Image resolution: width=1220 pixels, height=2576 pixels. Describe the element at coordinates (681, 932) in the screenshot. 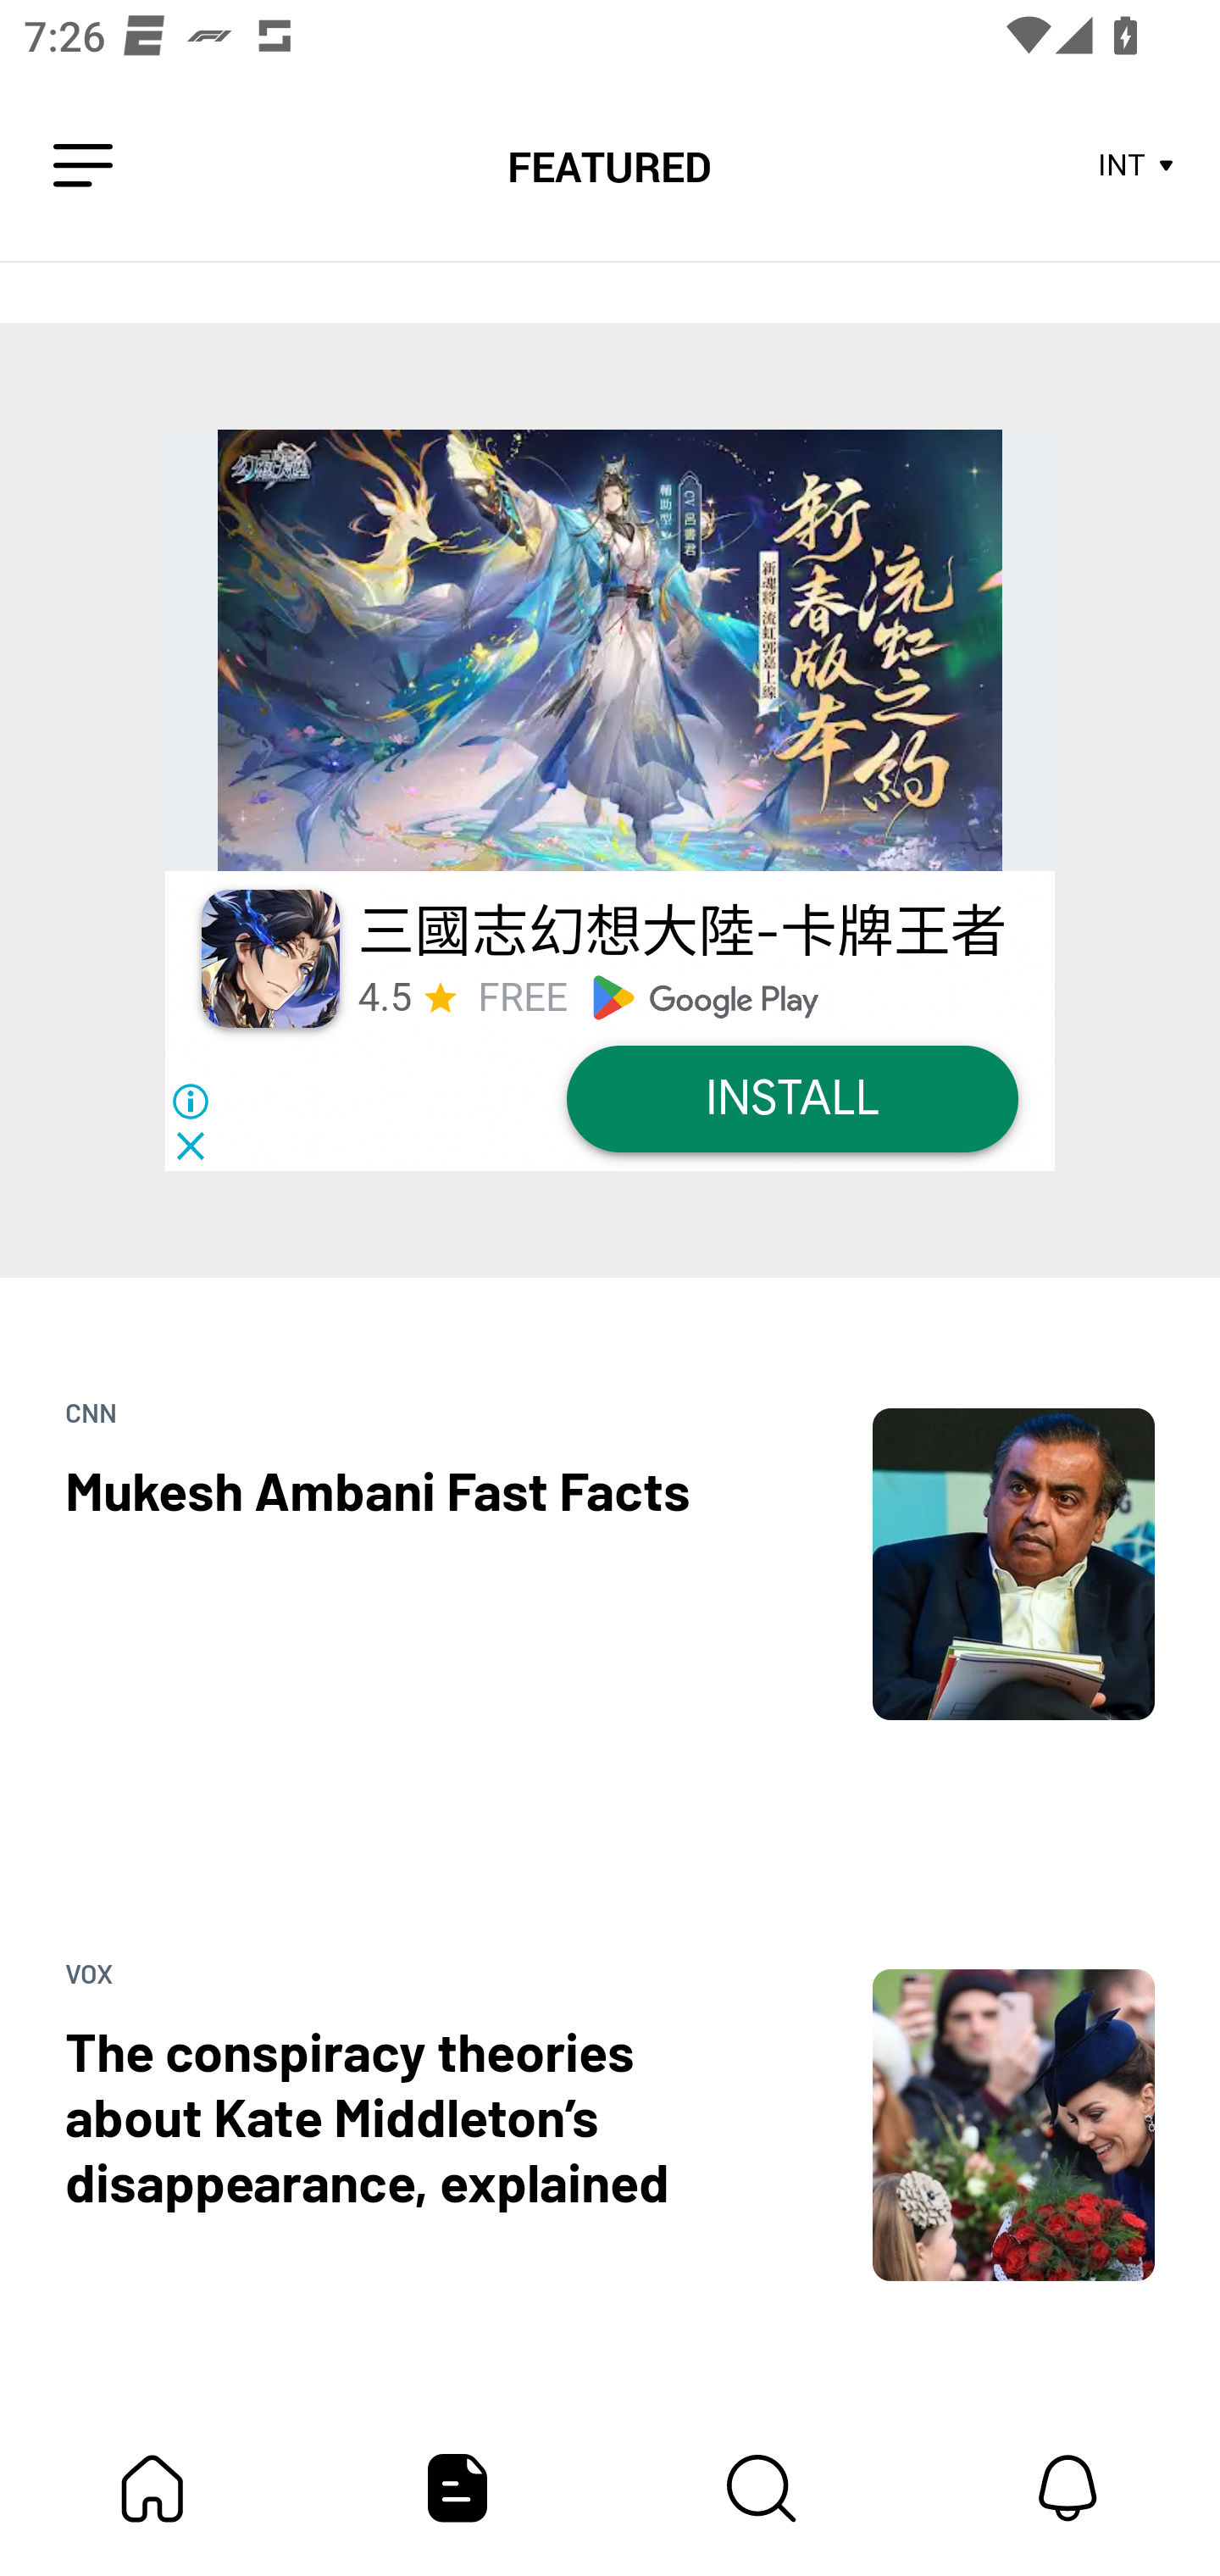

I see `三國志幻想大陸-卡牌王者` at that location.